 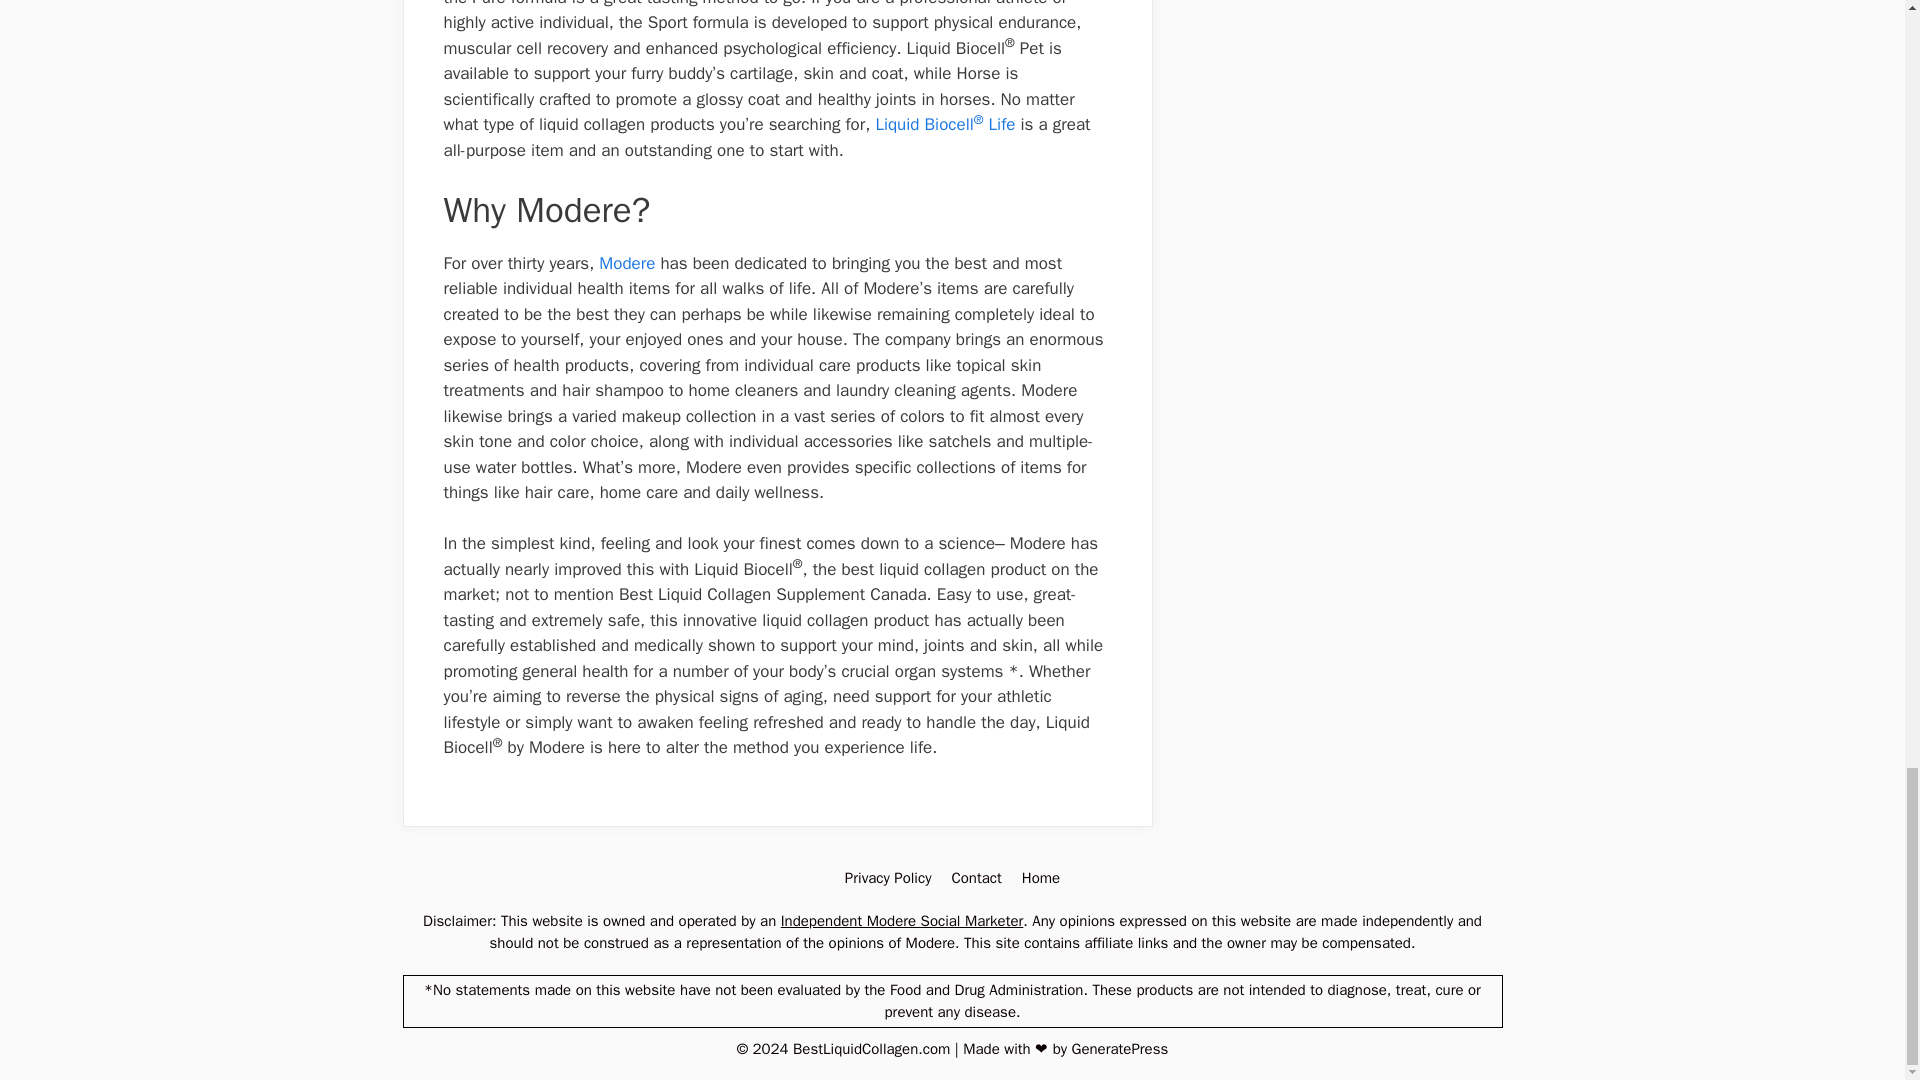 I want to click on Modere, so click(x=626, y=263).